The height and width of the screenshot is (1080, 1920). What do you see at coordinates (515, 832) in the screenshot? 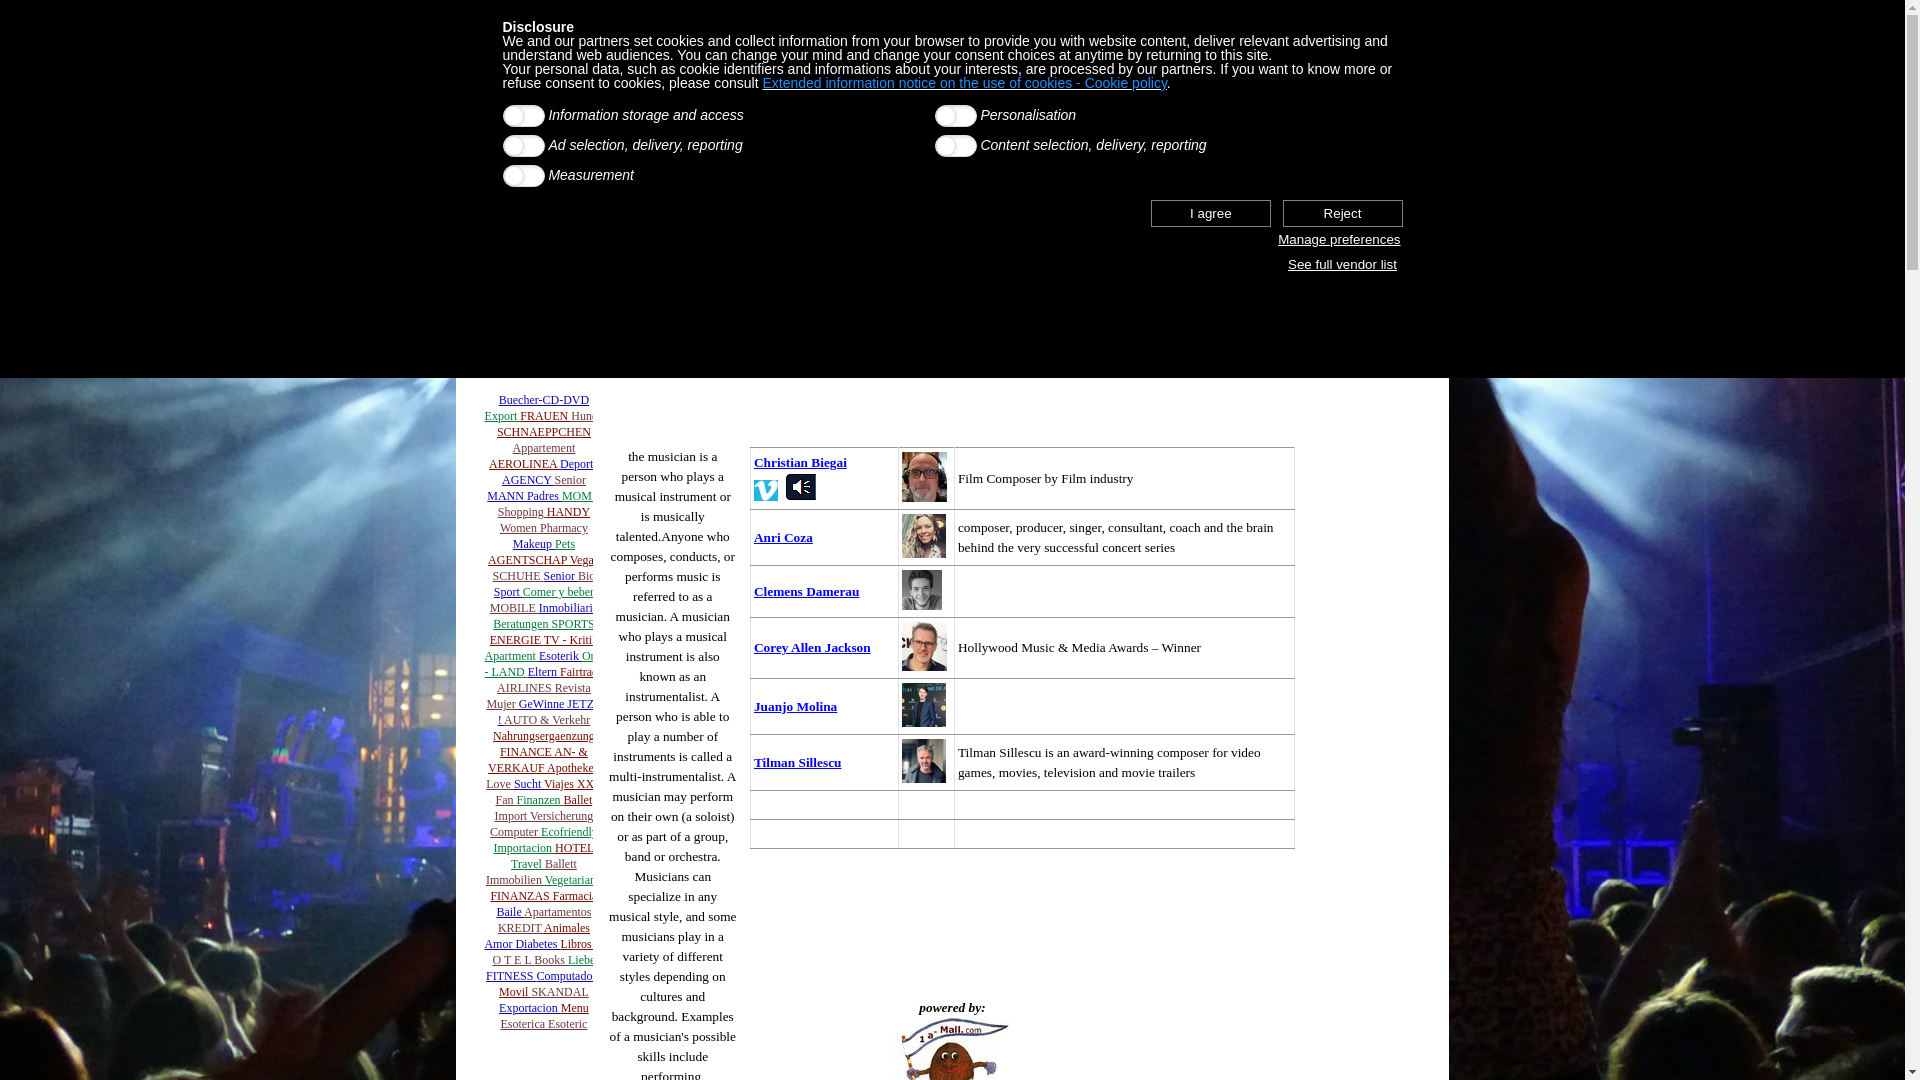
I see `Computer` at bounding box center [515, 832].